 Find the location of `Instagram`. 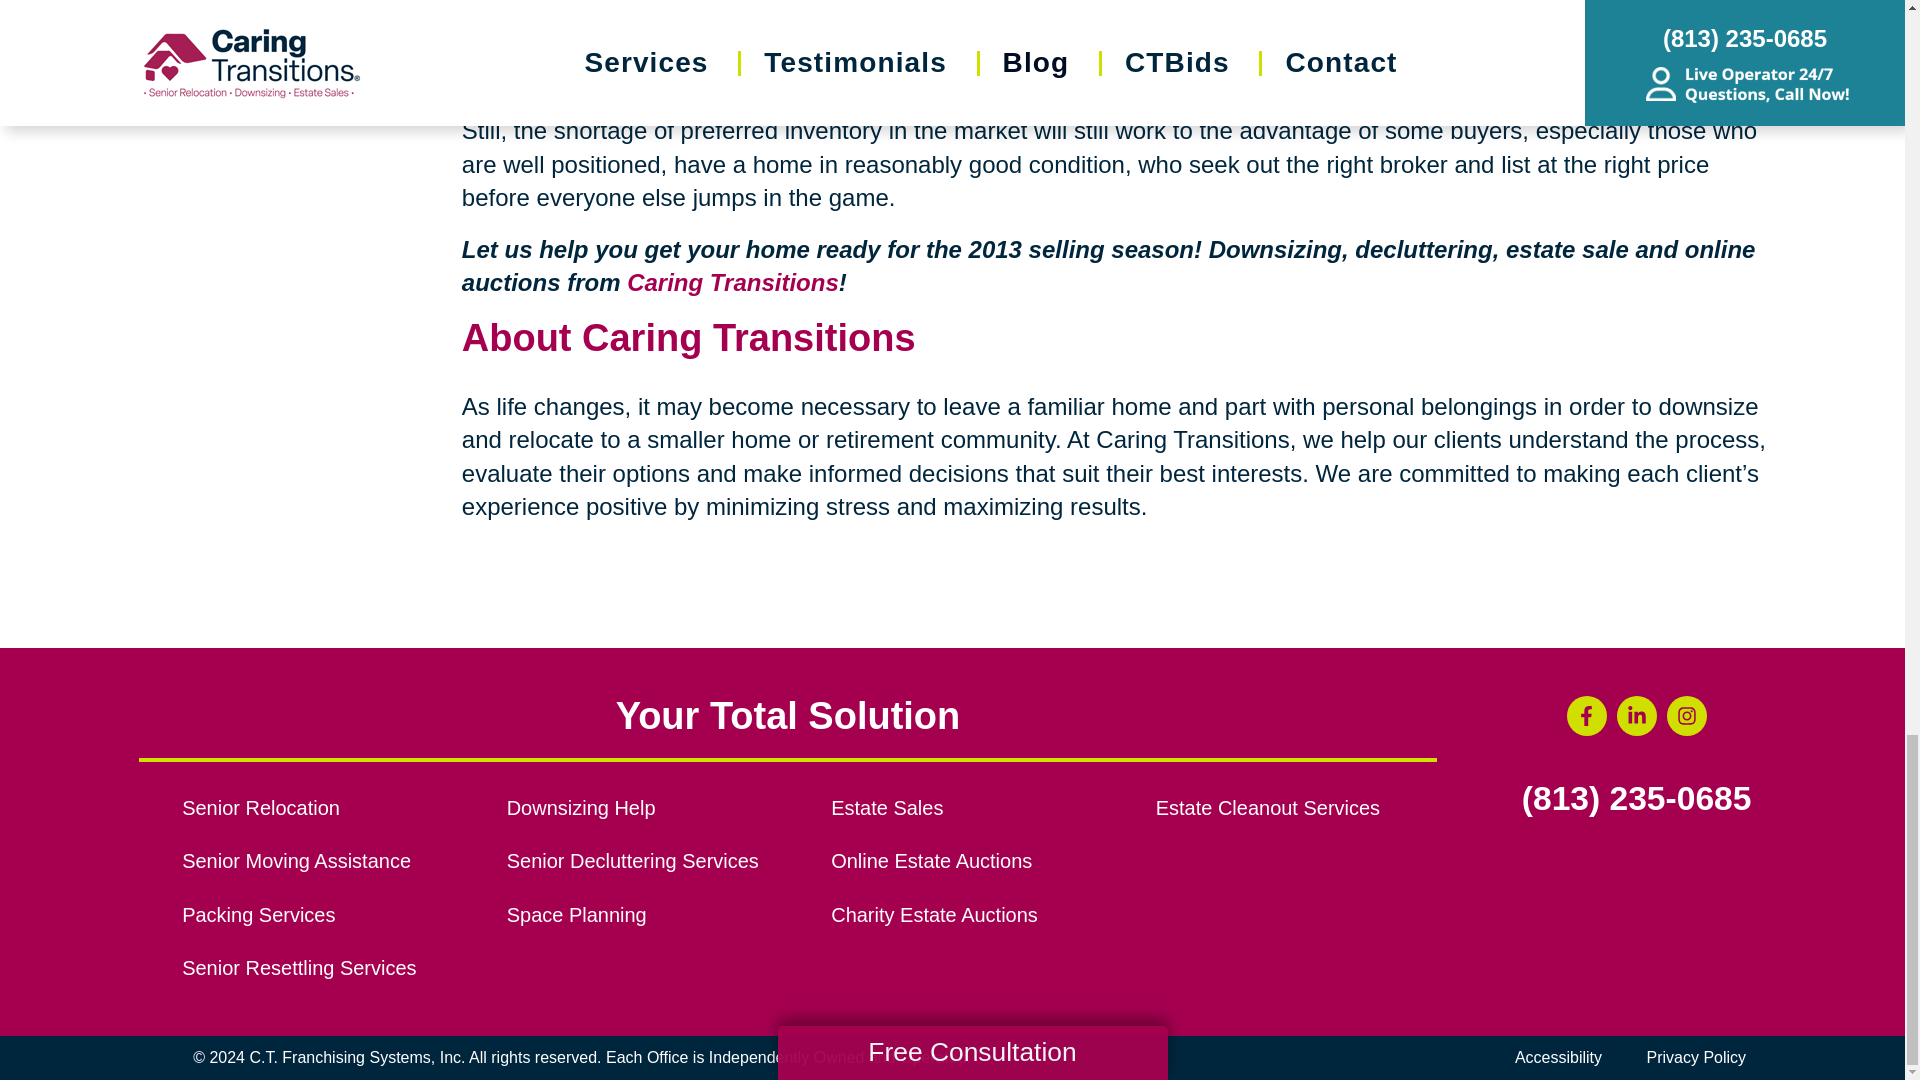

Instagram is located at coordinates (1686, 715).